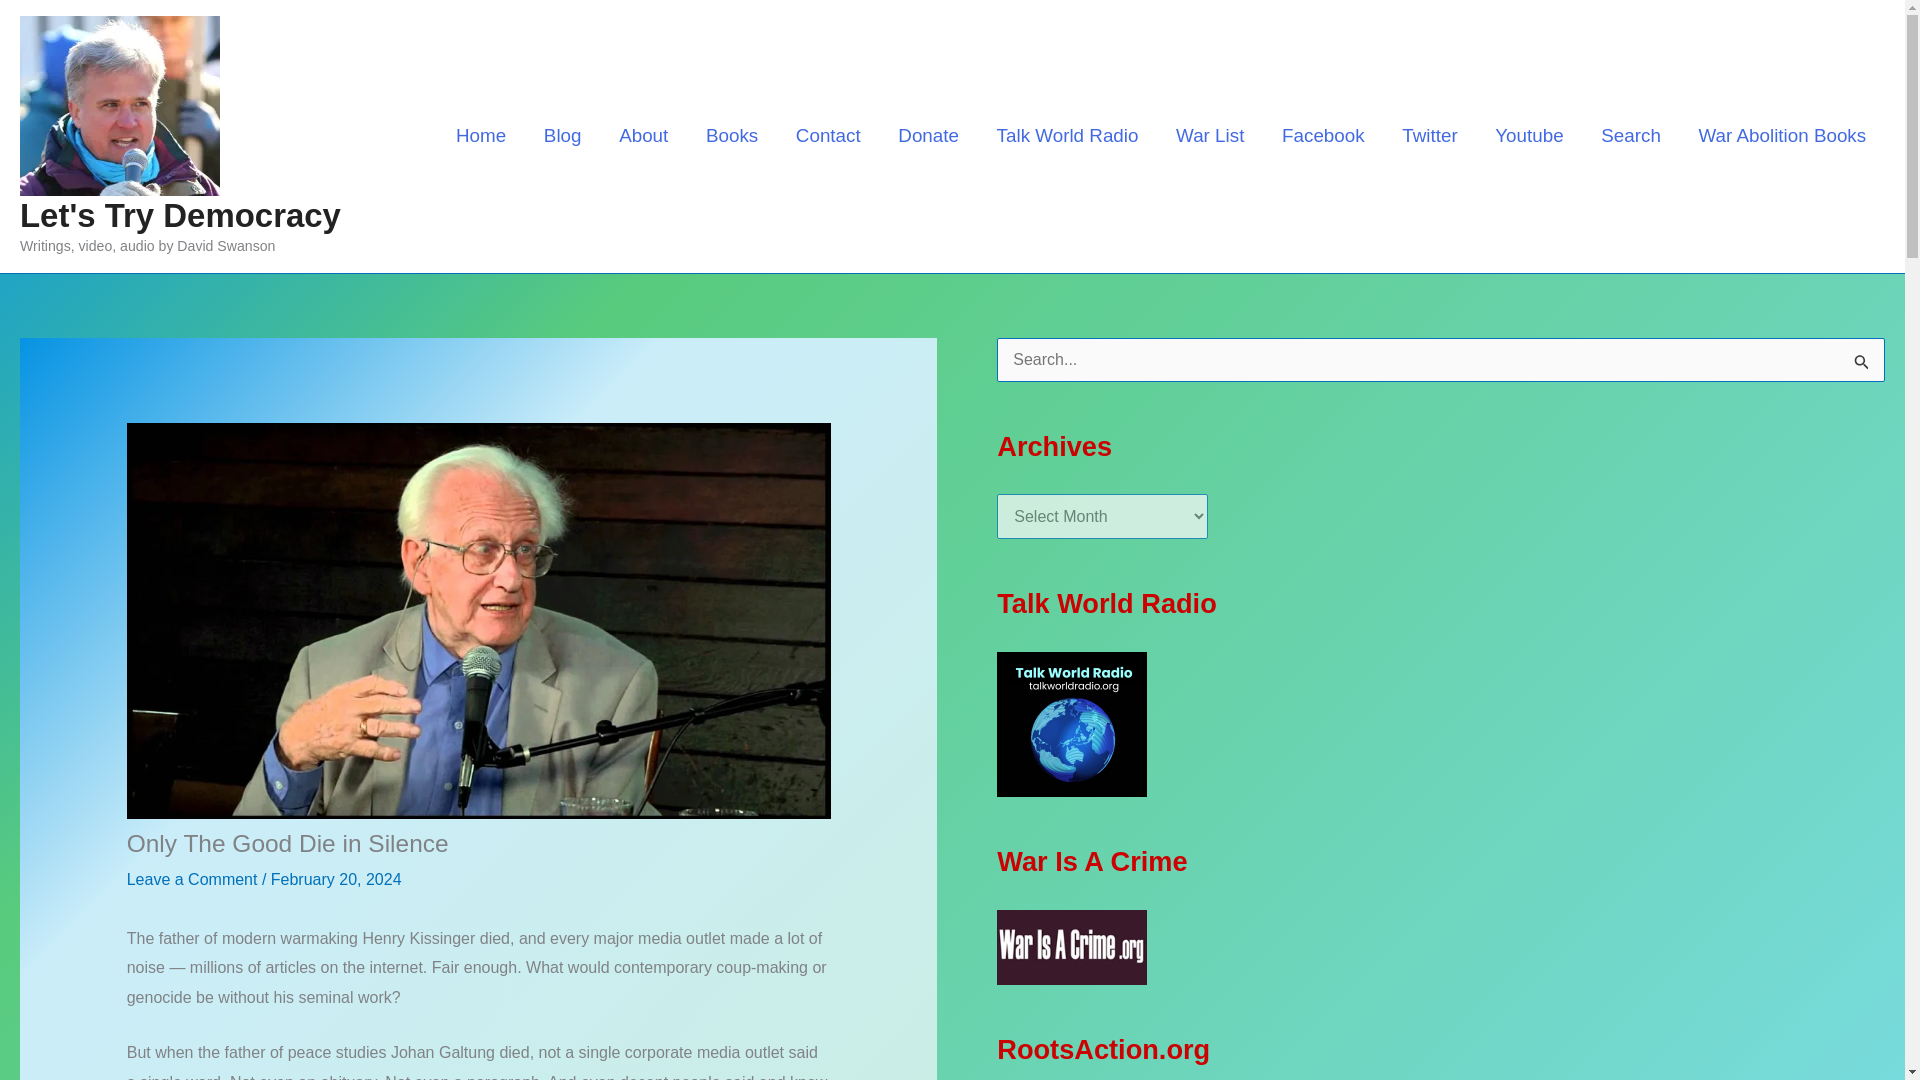  Describe the element at coordinates (192, 878) in the screenshot. I see `Leave a Comment` at that location.